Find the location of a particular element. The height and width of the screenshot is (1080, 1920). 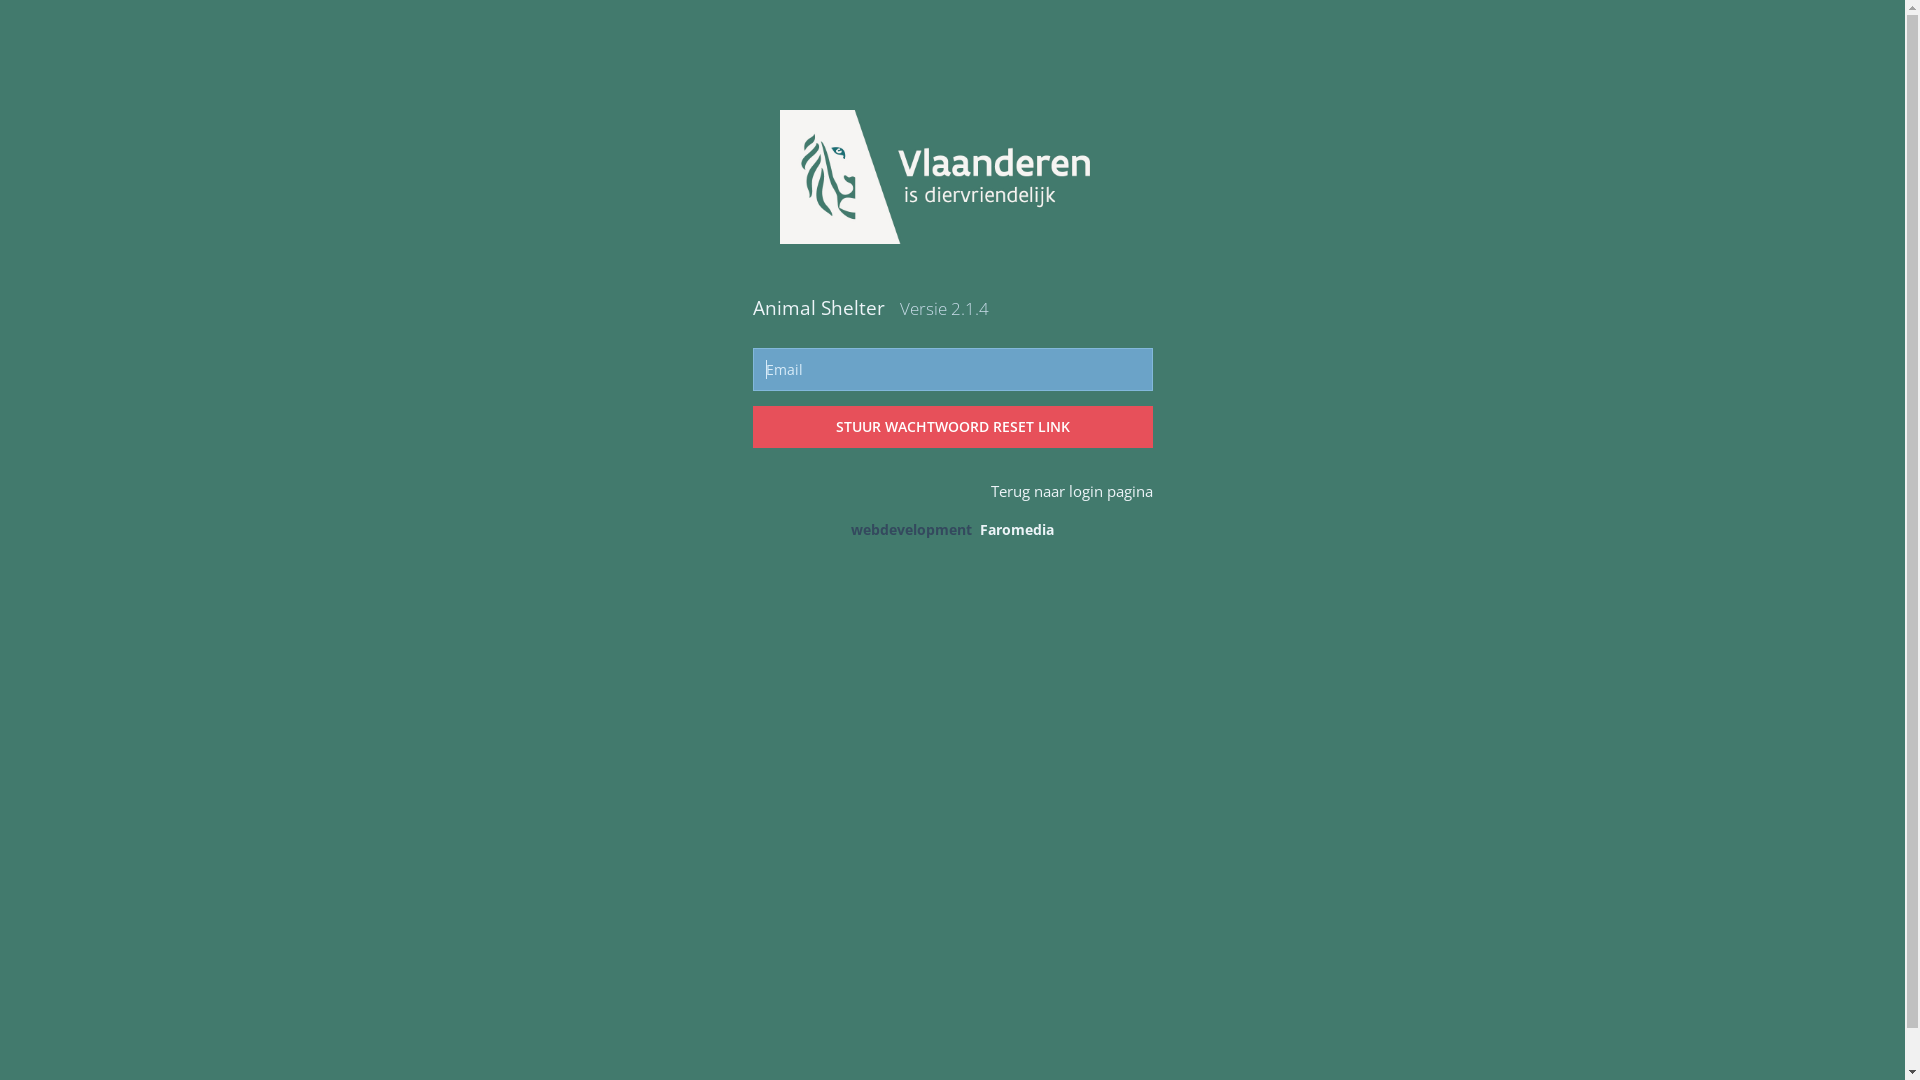

STUUR WACHTWOORD RESET LINK is located at coordinates (952, 427).